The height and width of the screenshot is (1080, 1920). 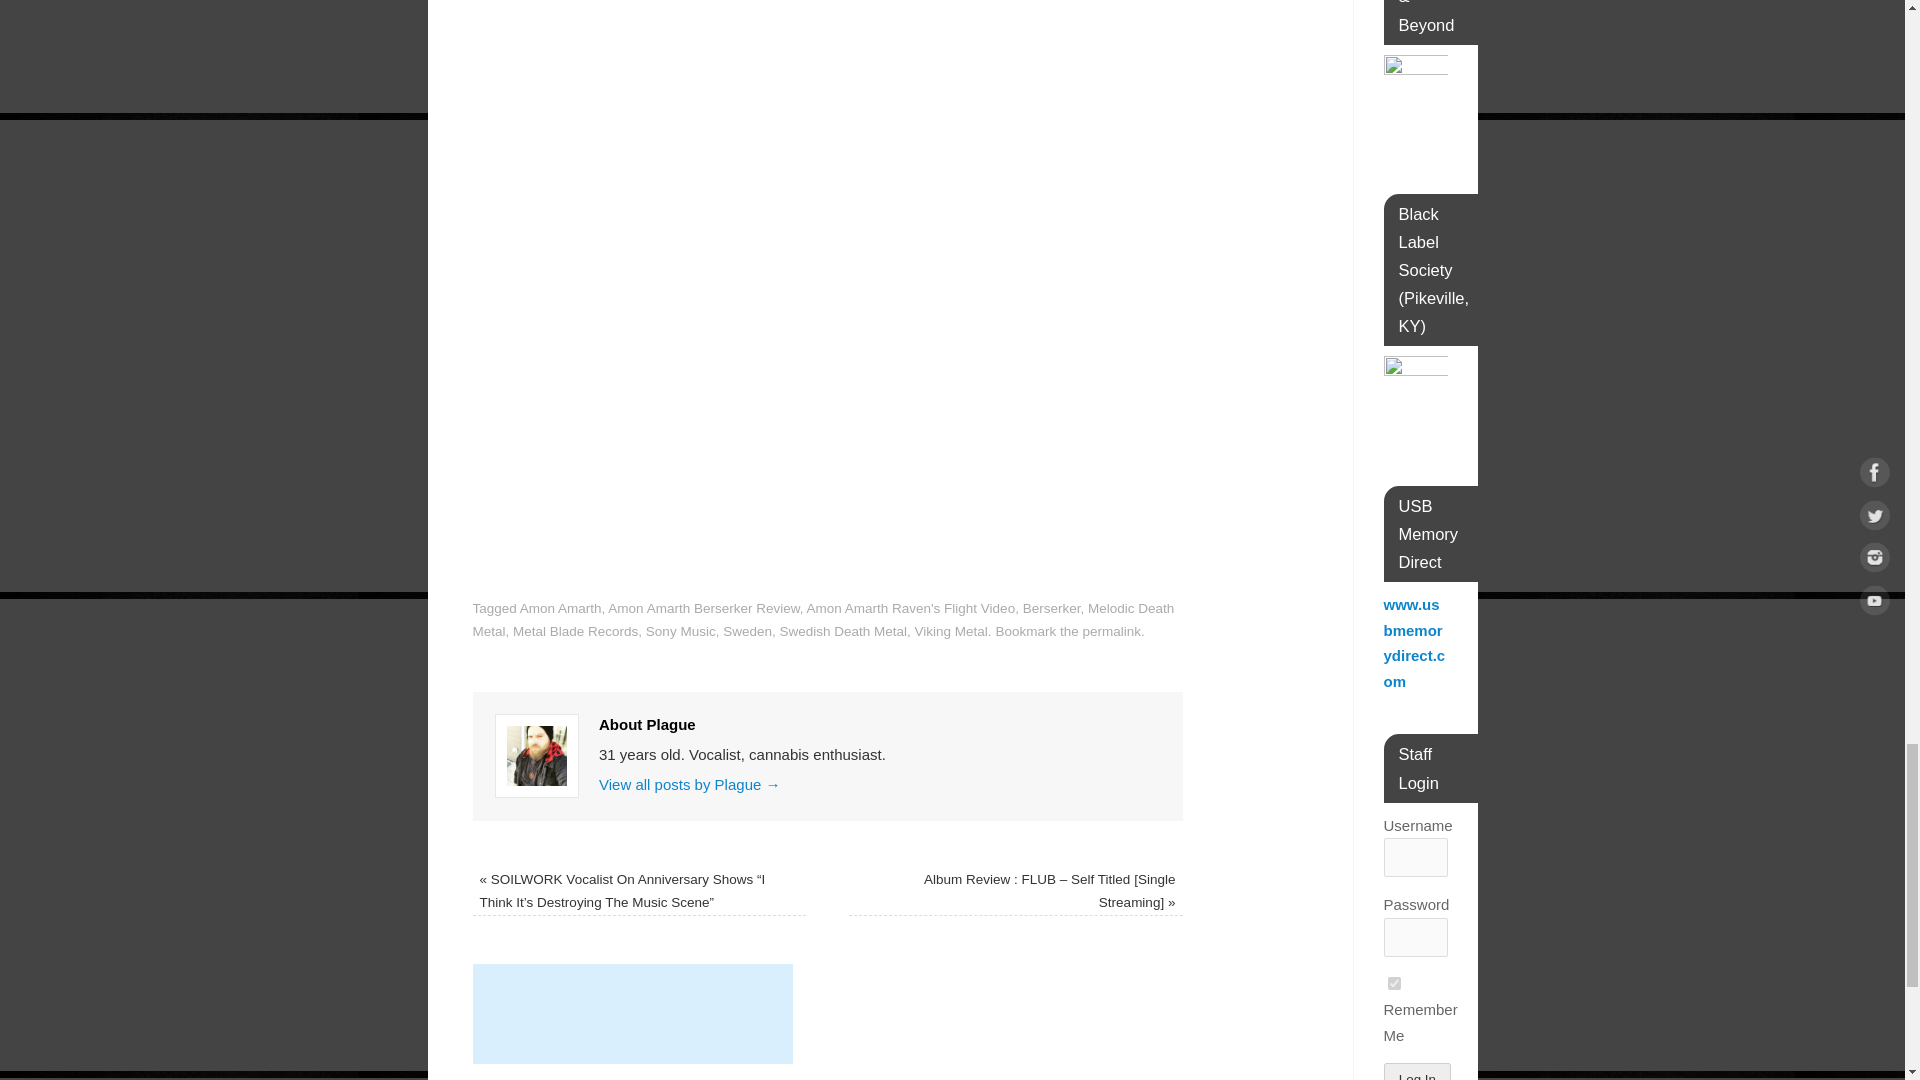 What do you see at coordinates (952, 632) in the screenshot?
I see `Viking Metal` at bounding box center [952, 632].